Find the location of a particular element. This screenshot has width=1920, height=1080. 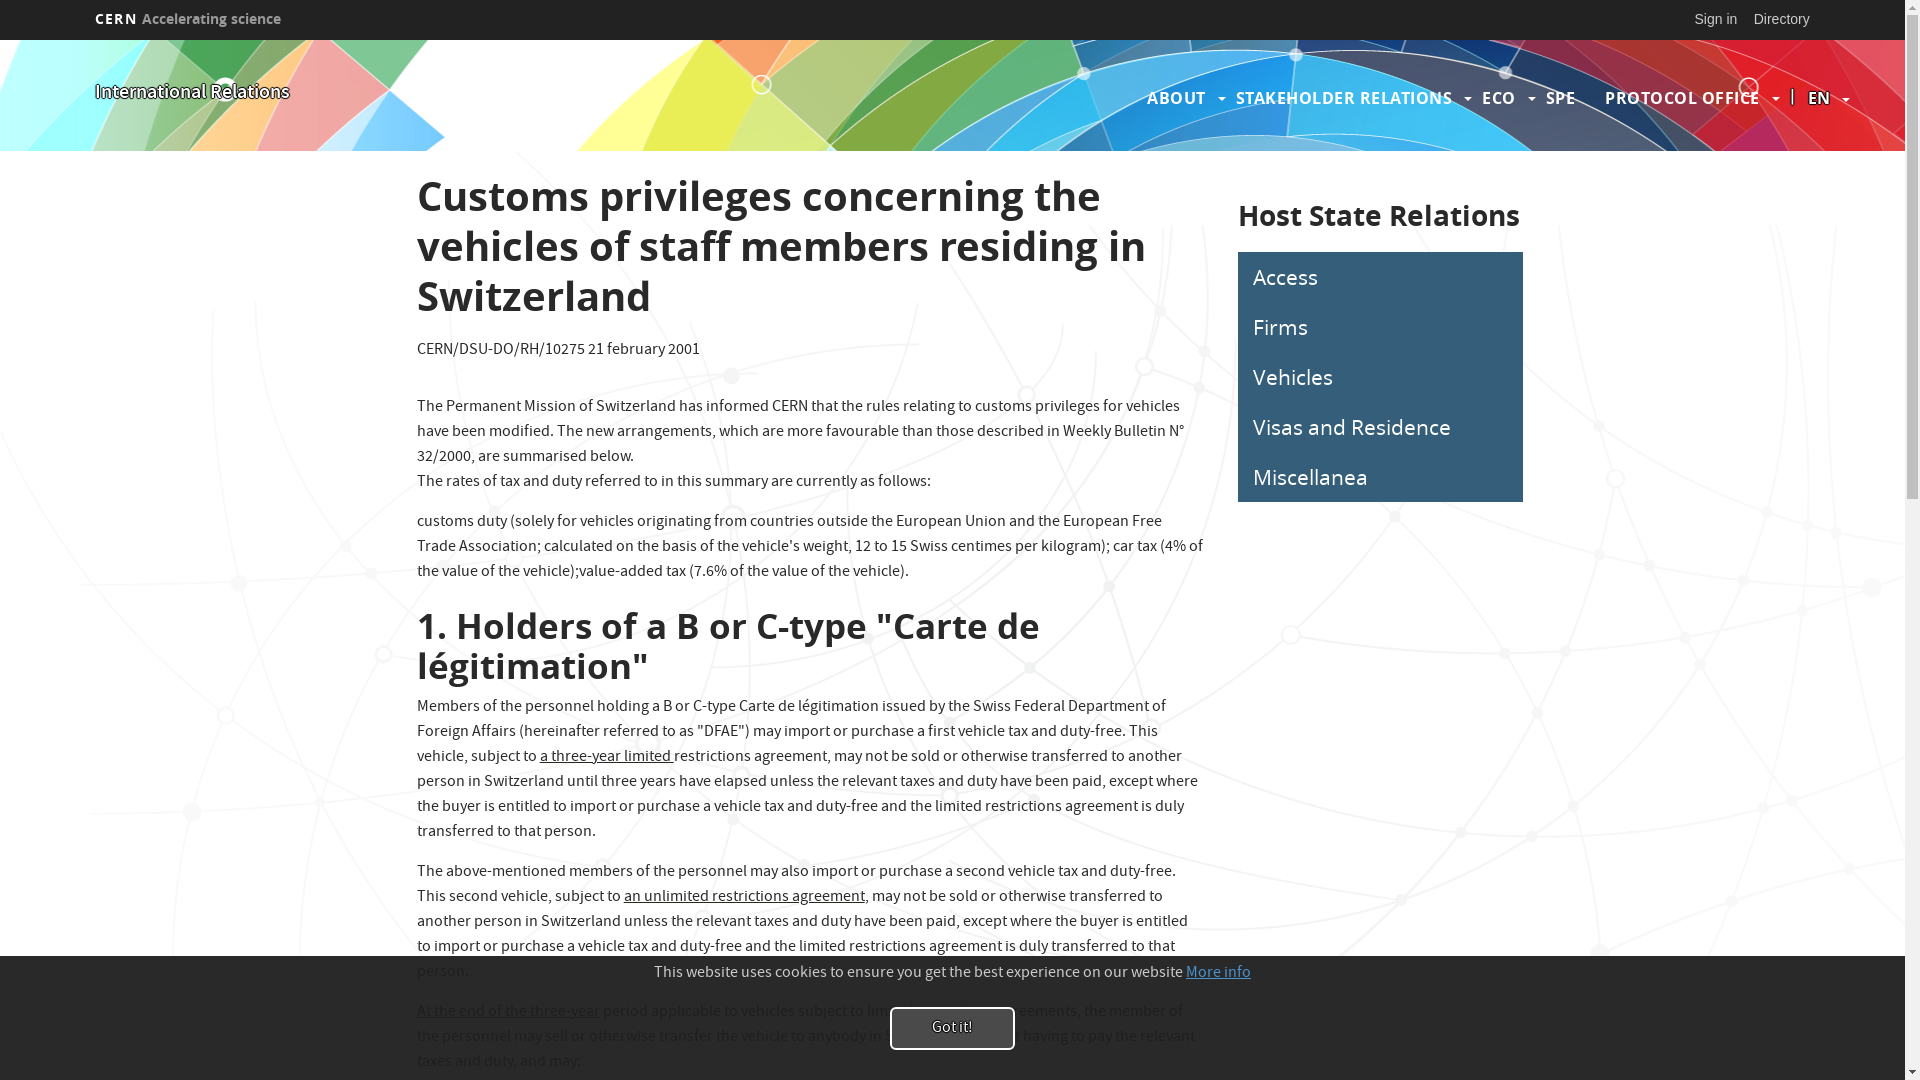

PROTOCOL OFFICE is located at coordinates (1682, 98).